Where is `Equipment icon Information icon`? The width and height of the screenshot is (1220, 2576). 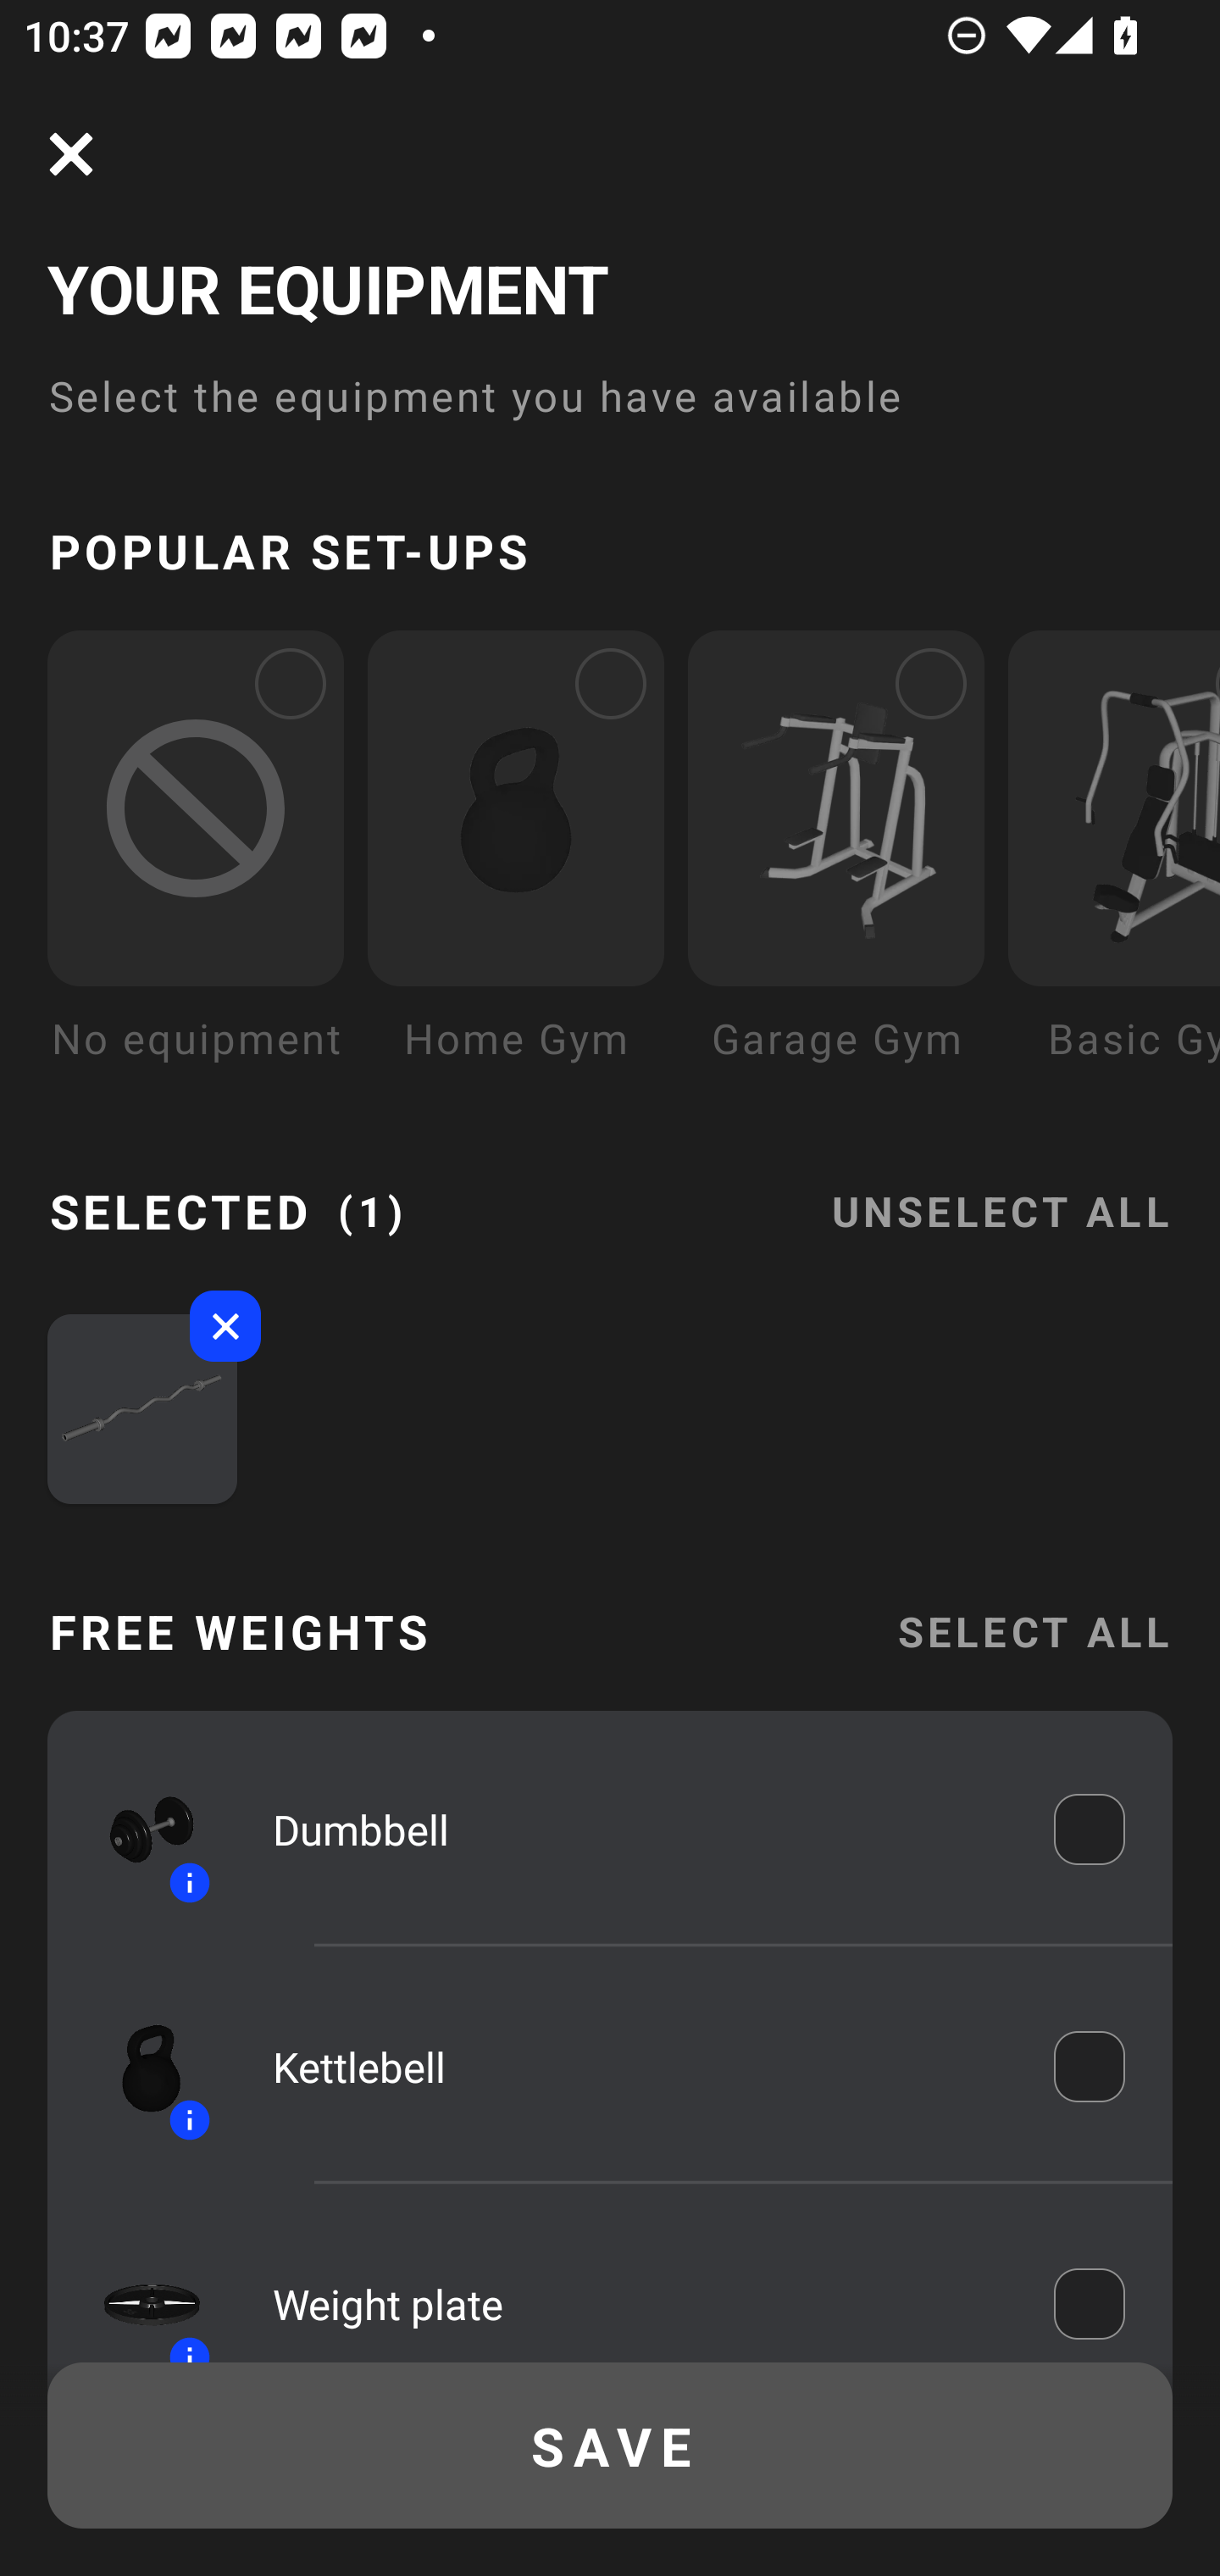
Equipment icon Information icon is located at coordinates (136, 2067).